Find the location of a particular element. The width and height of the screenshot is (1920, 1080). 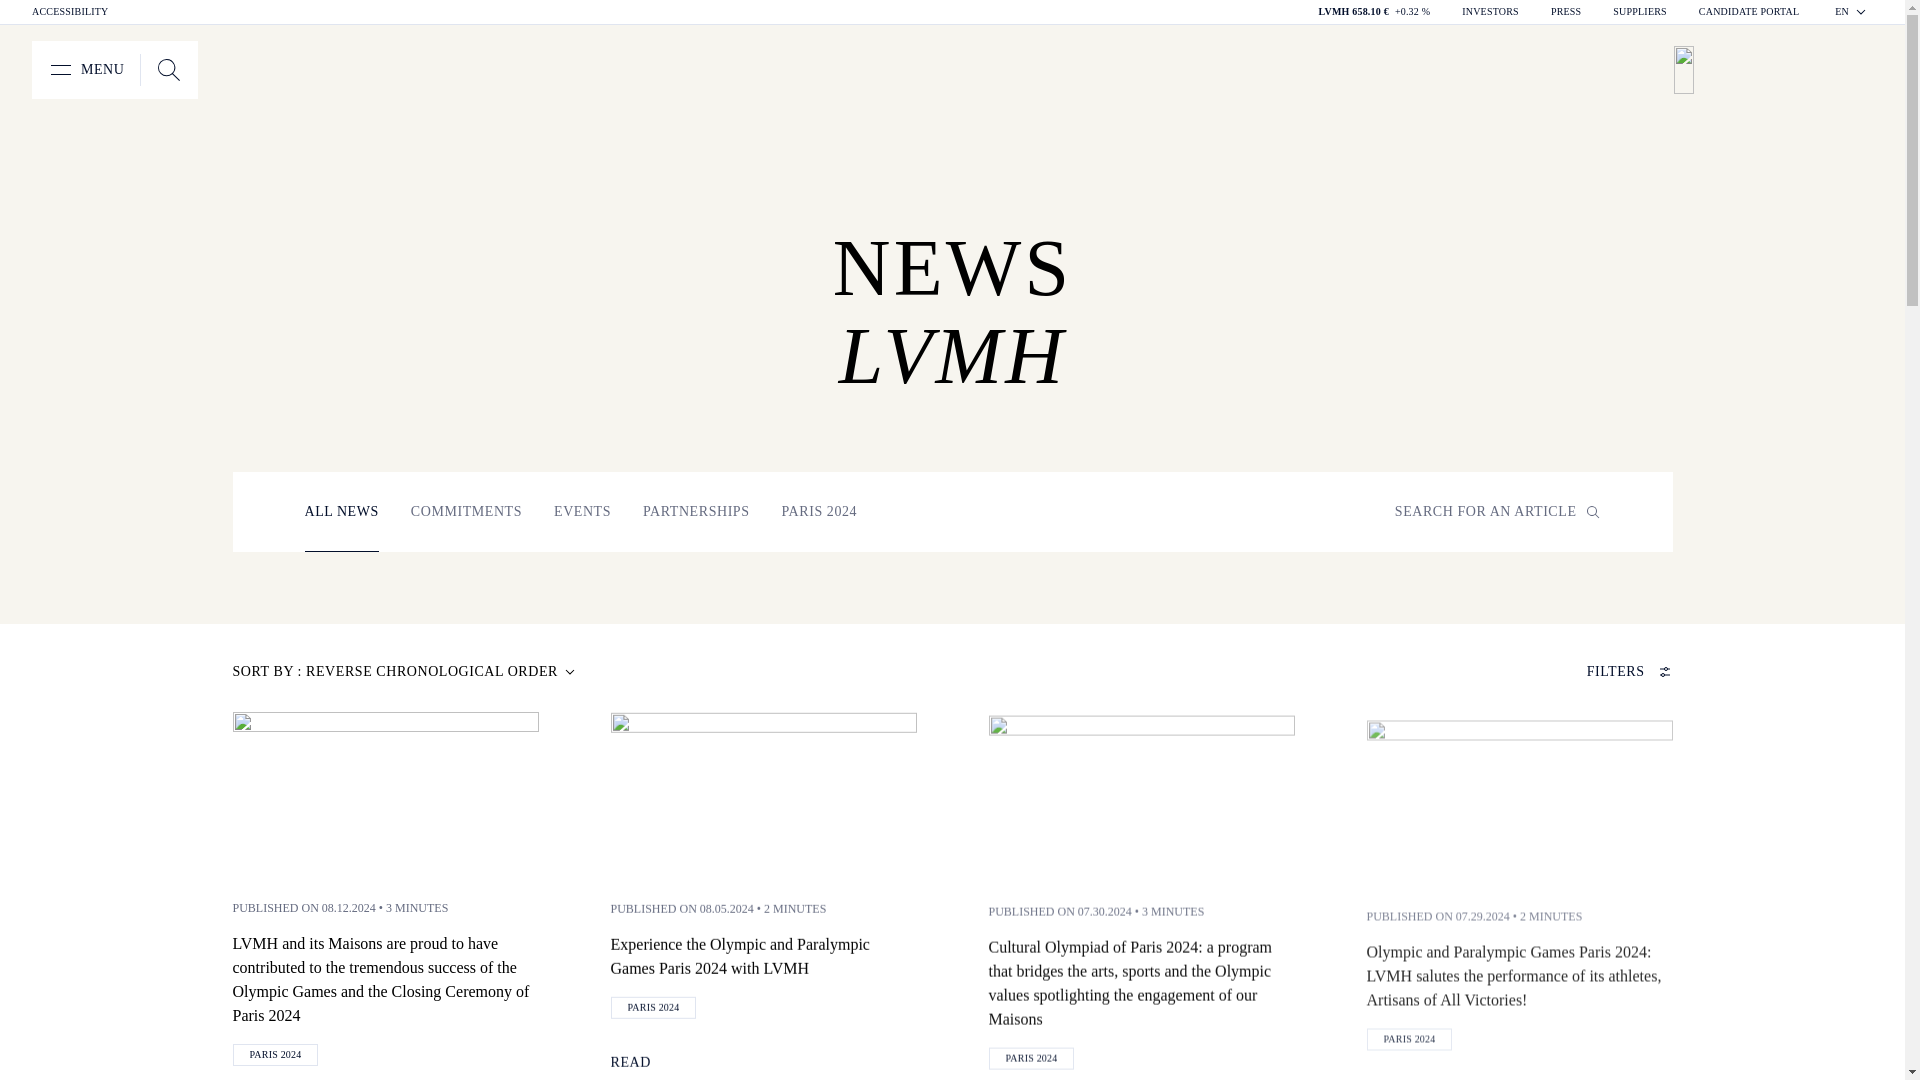

SUPPLIERS is located at coordinates (1639, 12).